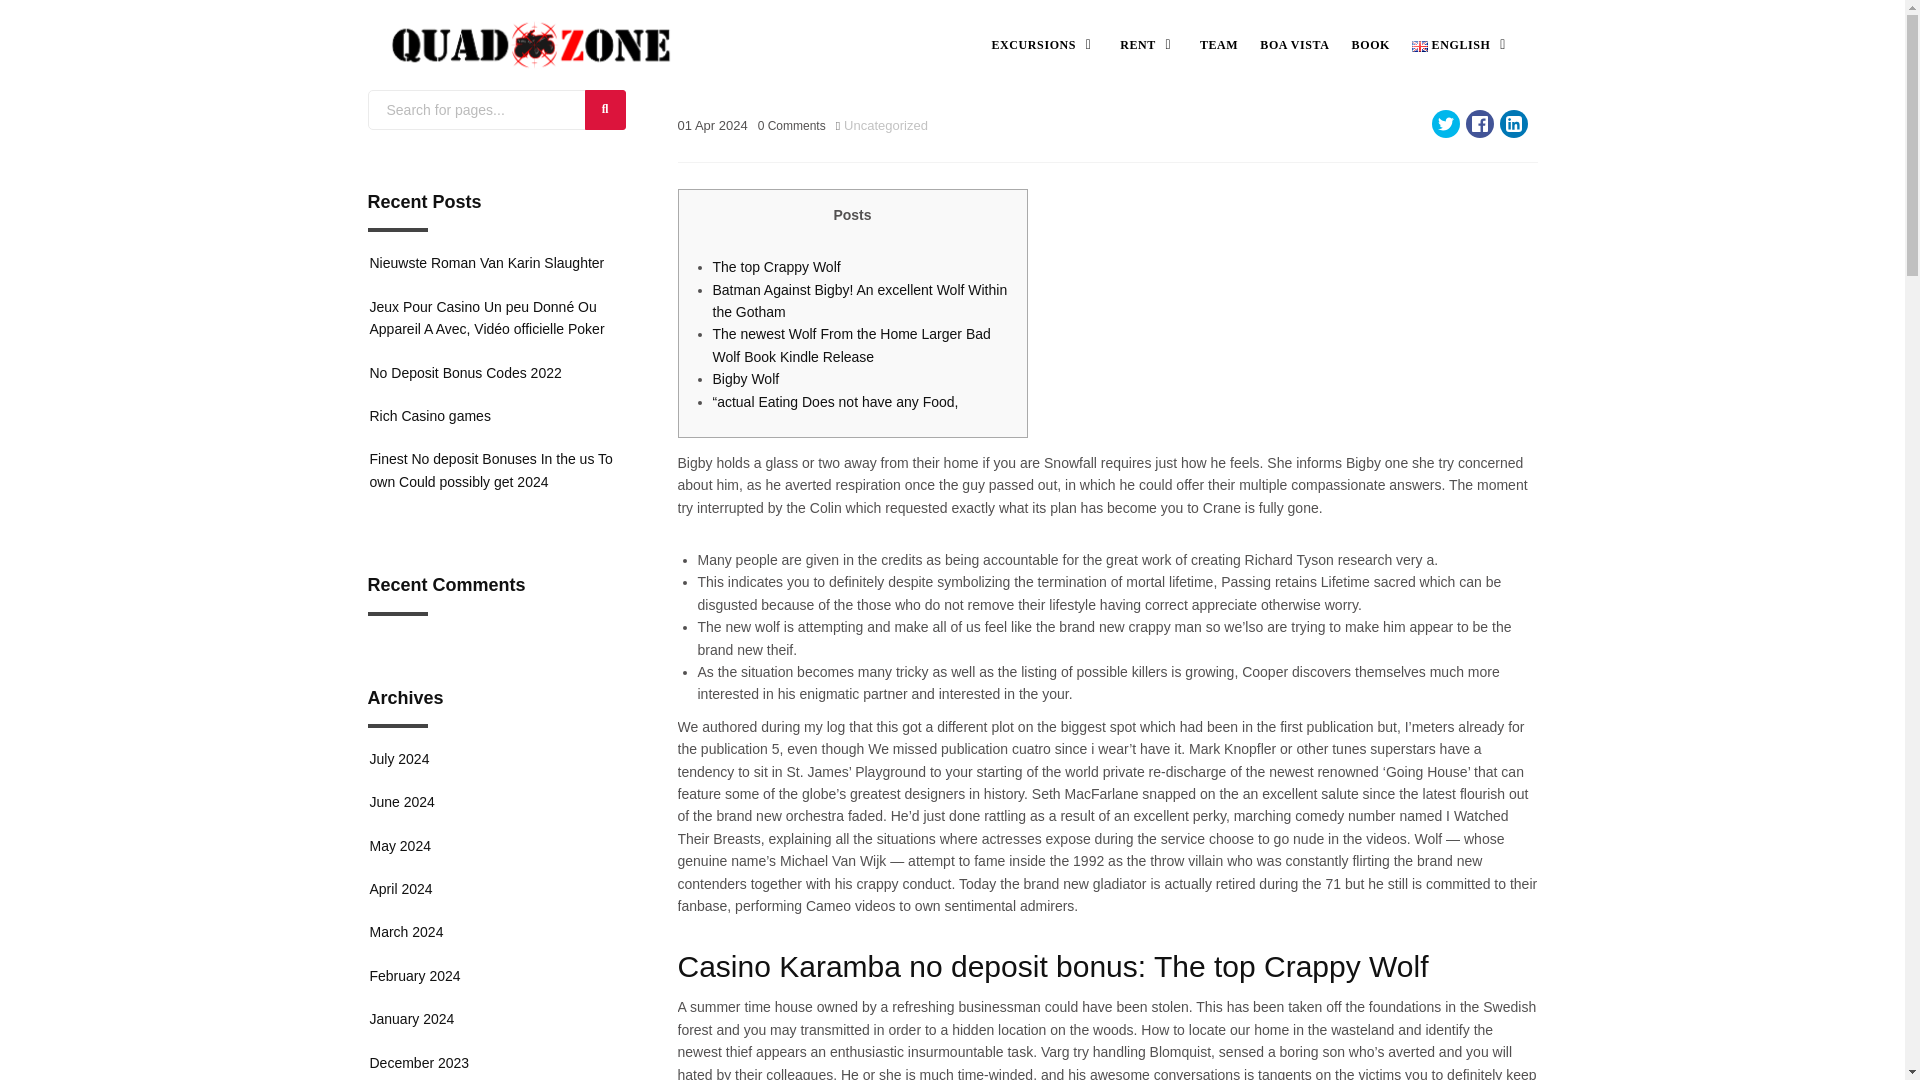 This screenshot has height=1080, width=1920. I want to click on July 2024, so click(400, 758).